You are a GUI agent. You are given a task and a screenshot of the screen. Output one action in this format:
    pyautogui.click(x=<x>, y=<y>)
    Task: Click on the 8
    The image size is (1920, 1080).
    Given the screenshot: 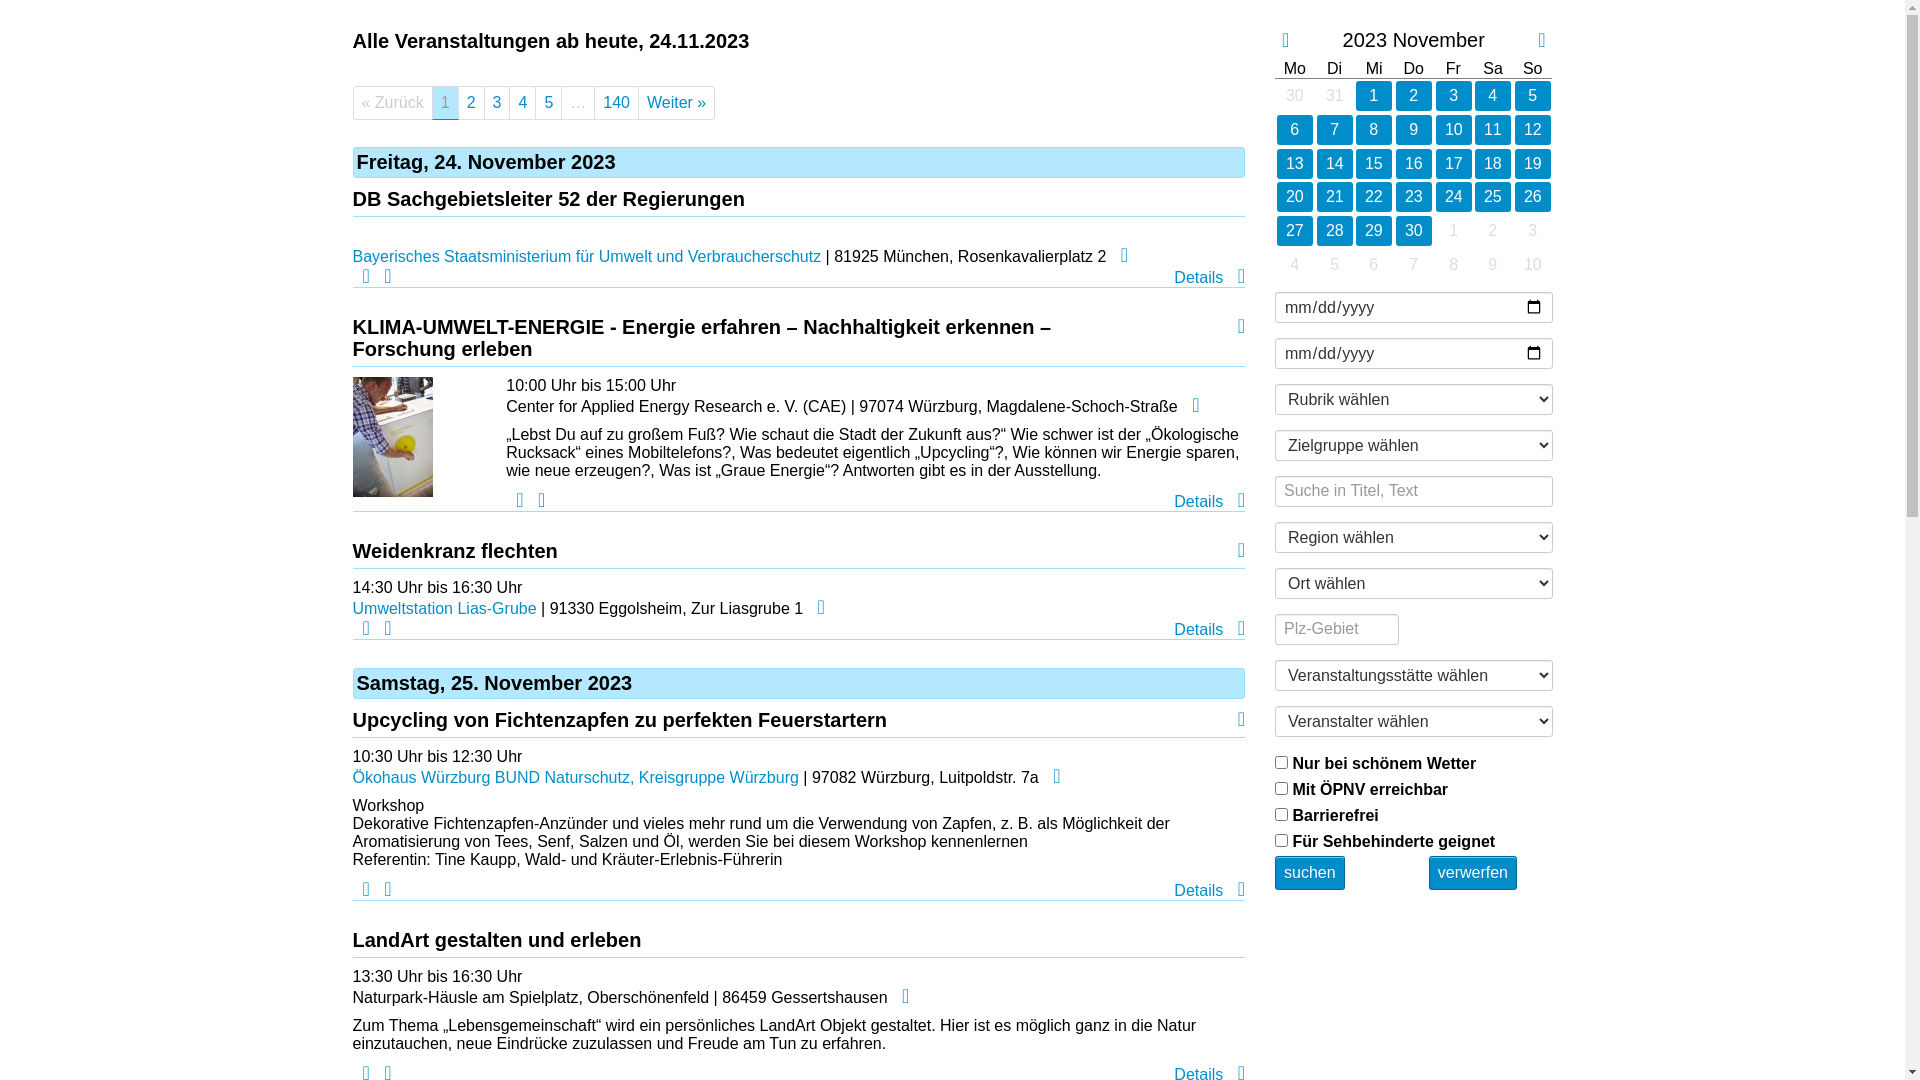 What is the action you would take?
    pyautogui.click(x=1374, y=130)
    